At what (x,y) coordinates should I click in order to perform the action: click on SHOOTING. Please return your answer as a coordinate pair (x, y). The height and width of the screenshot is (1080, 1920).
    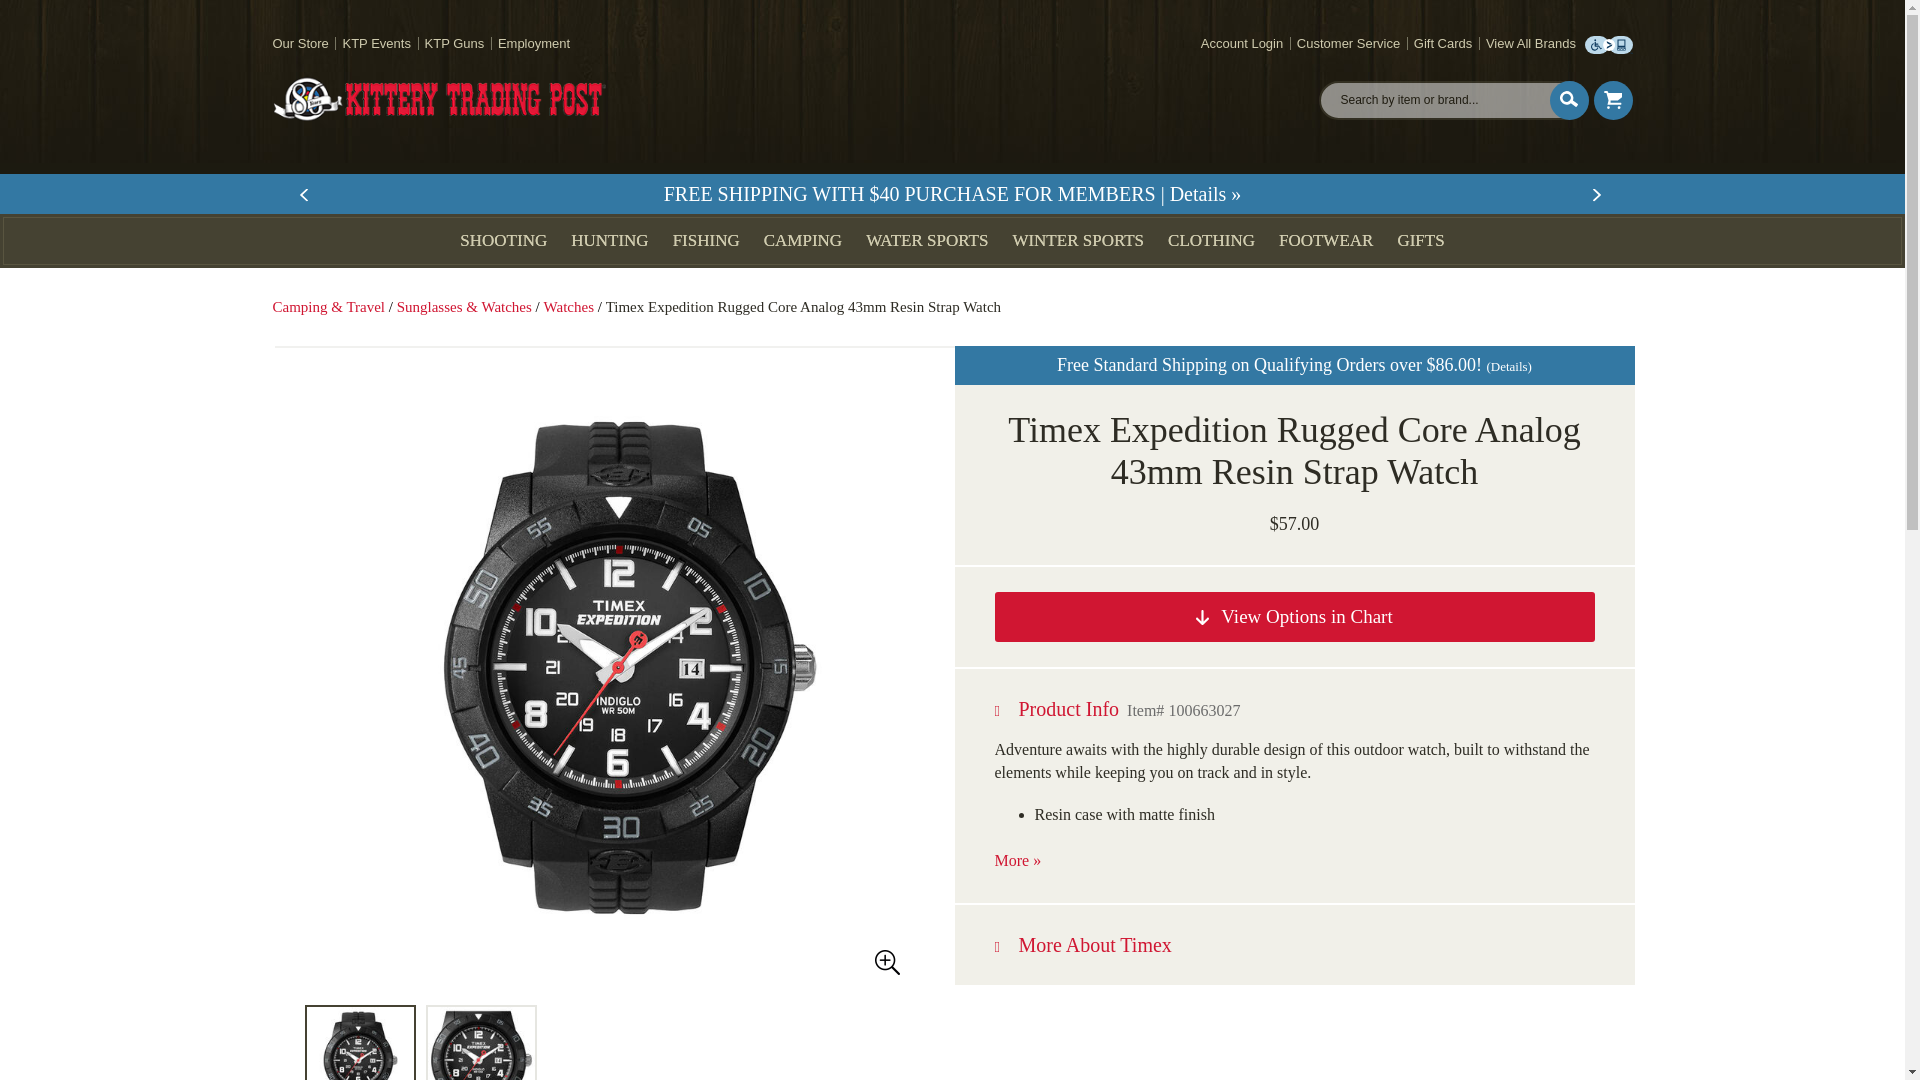
    Looking at the image, I should click on (504, 240).